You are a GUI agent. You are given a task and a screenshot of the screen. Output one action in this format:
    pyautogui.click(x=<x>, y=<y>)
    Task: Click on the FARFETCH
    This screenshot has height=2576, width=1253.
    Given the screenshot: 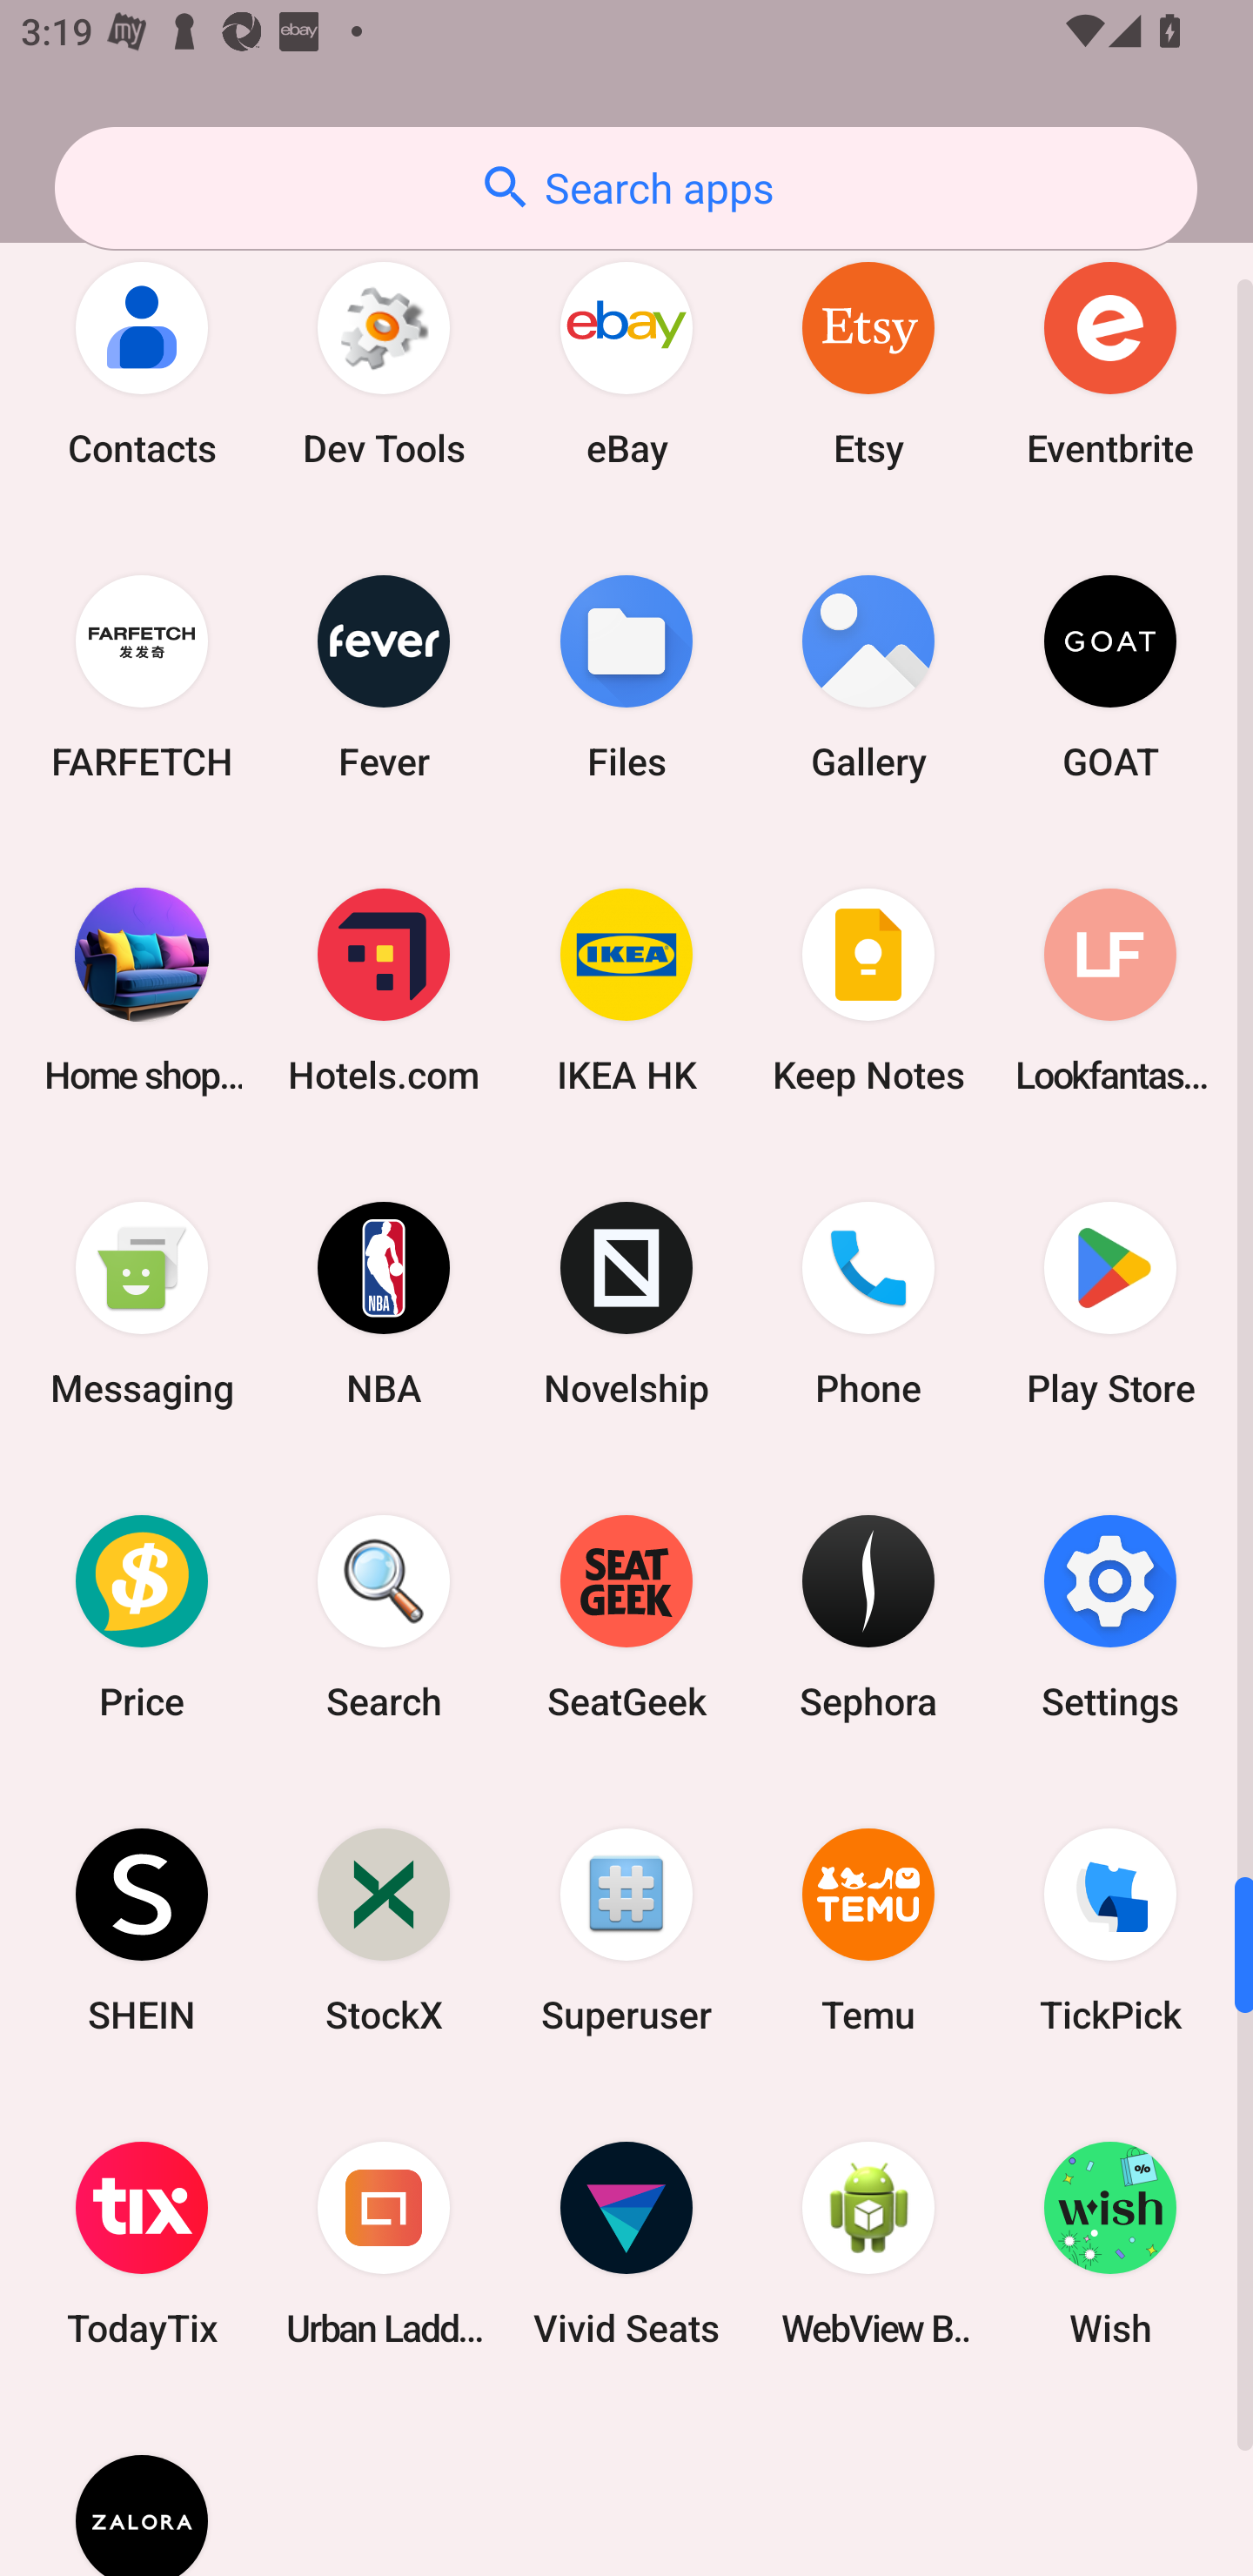 What is the action you would take?
    pyautogui.click(x=142, y=677)
    